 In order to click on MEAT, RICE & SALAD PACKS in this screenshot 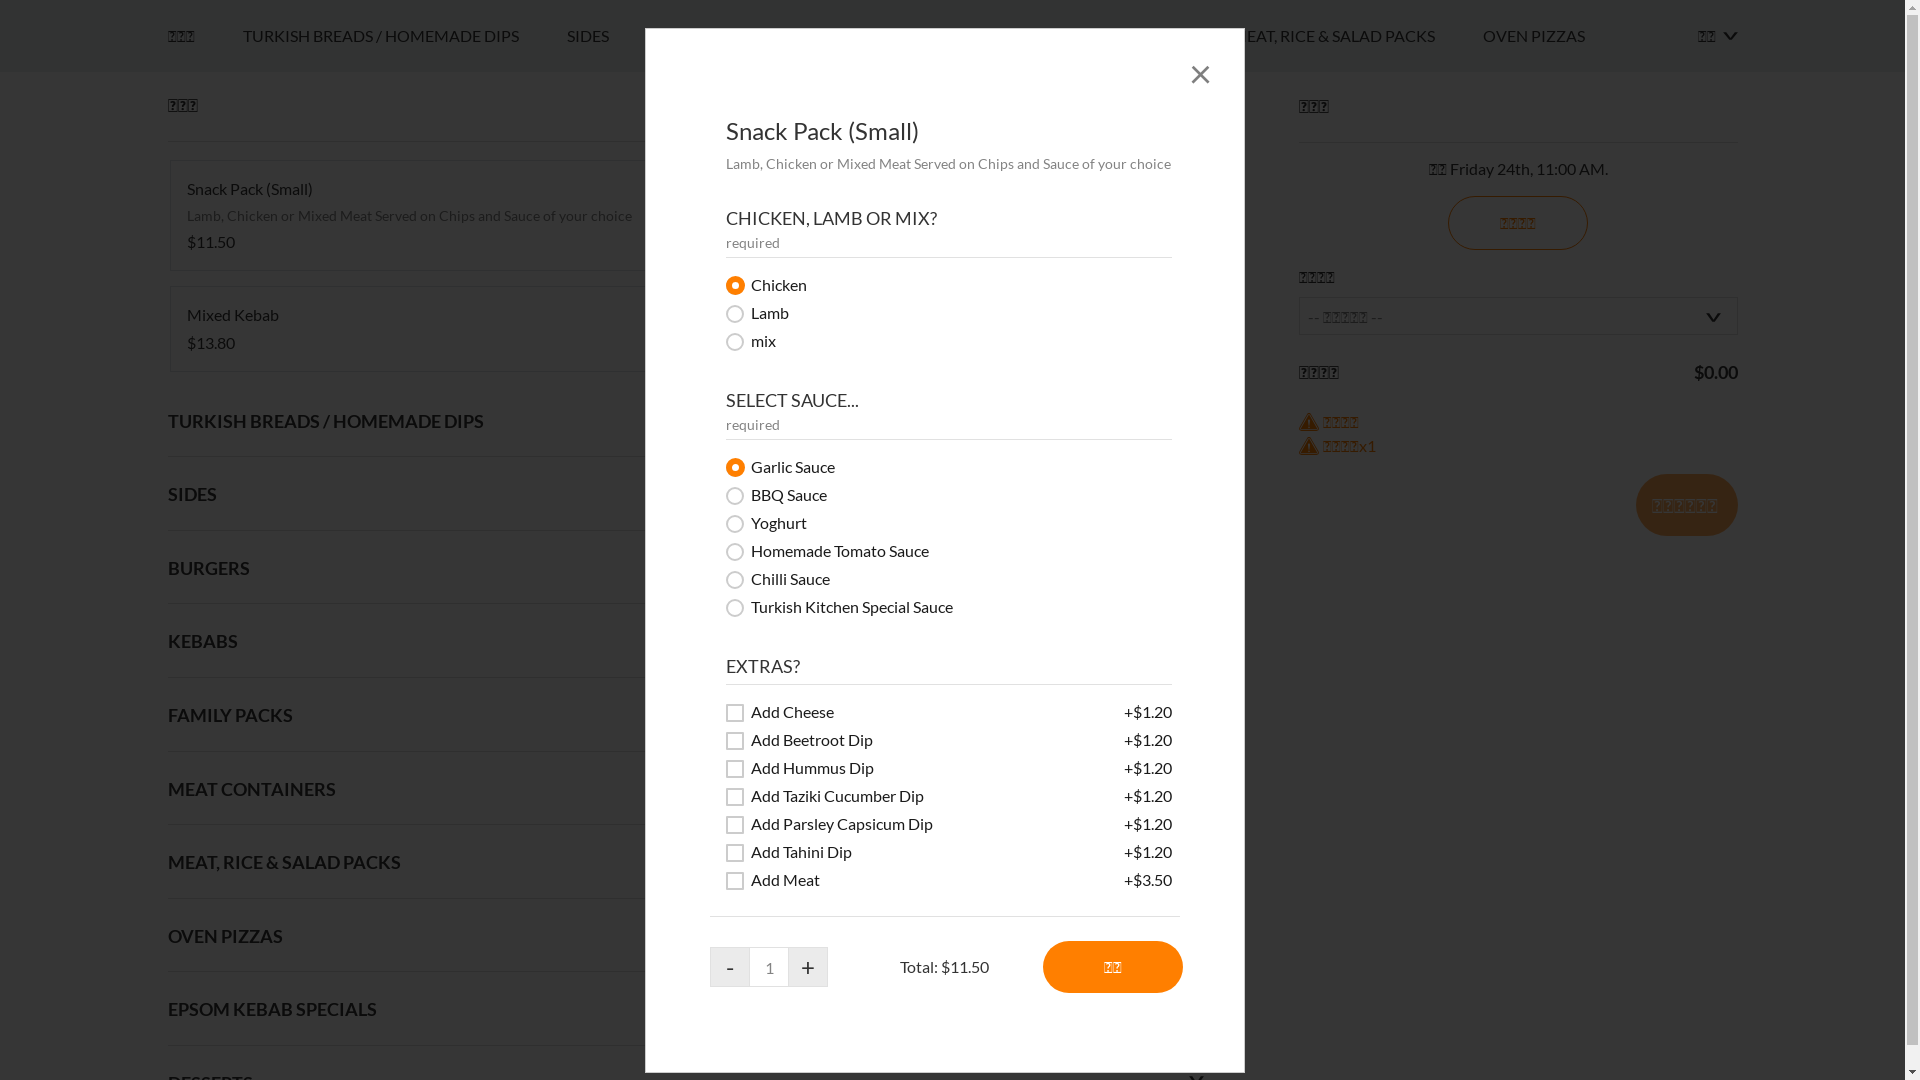, I will do `click(1358, 547)`.